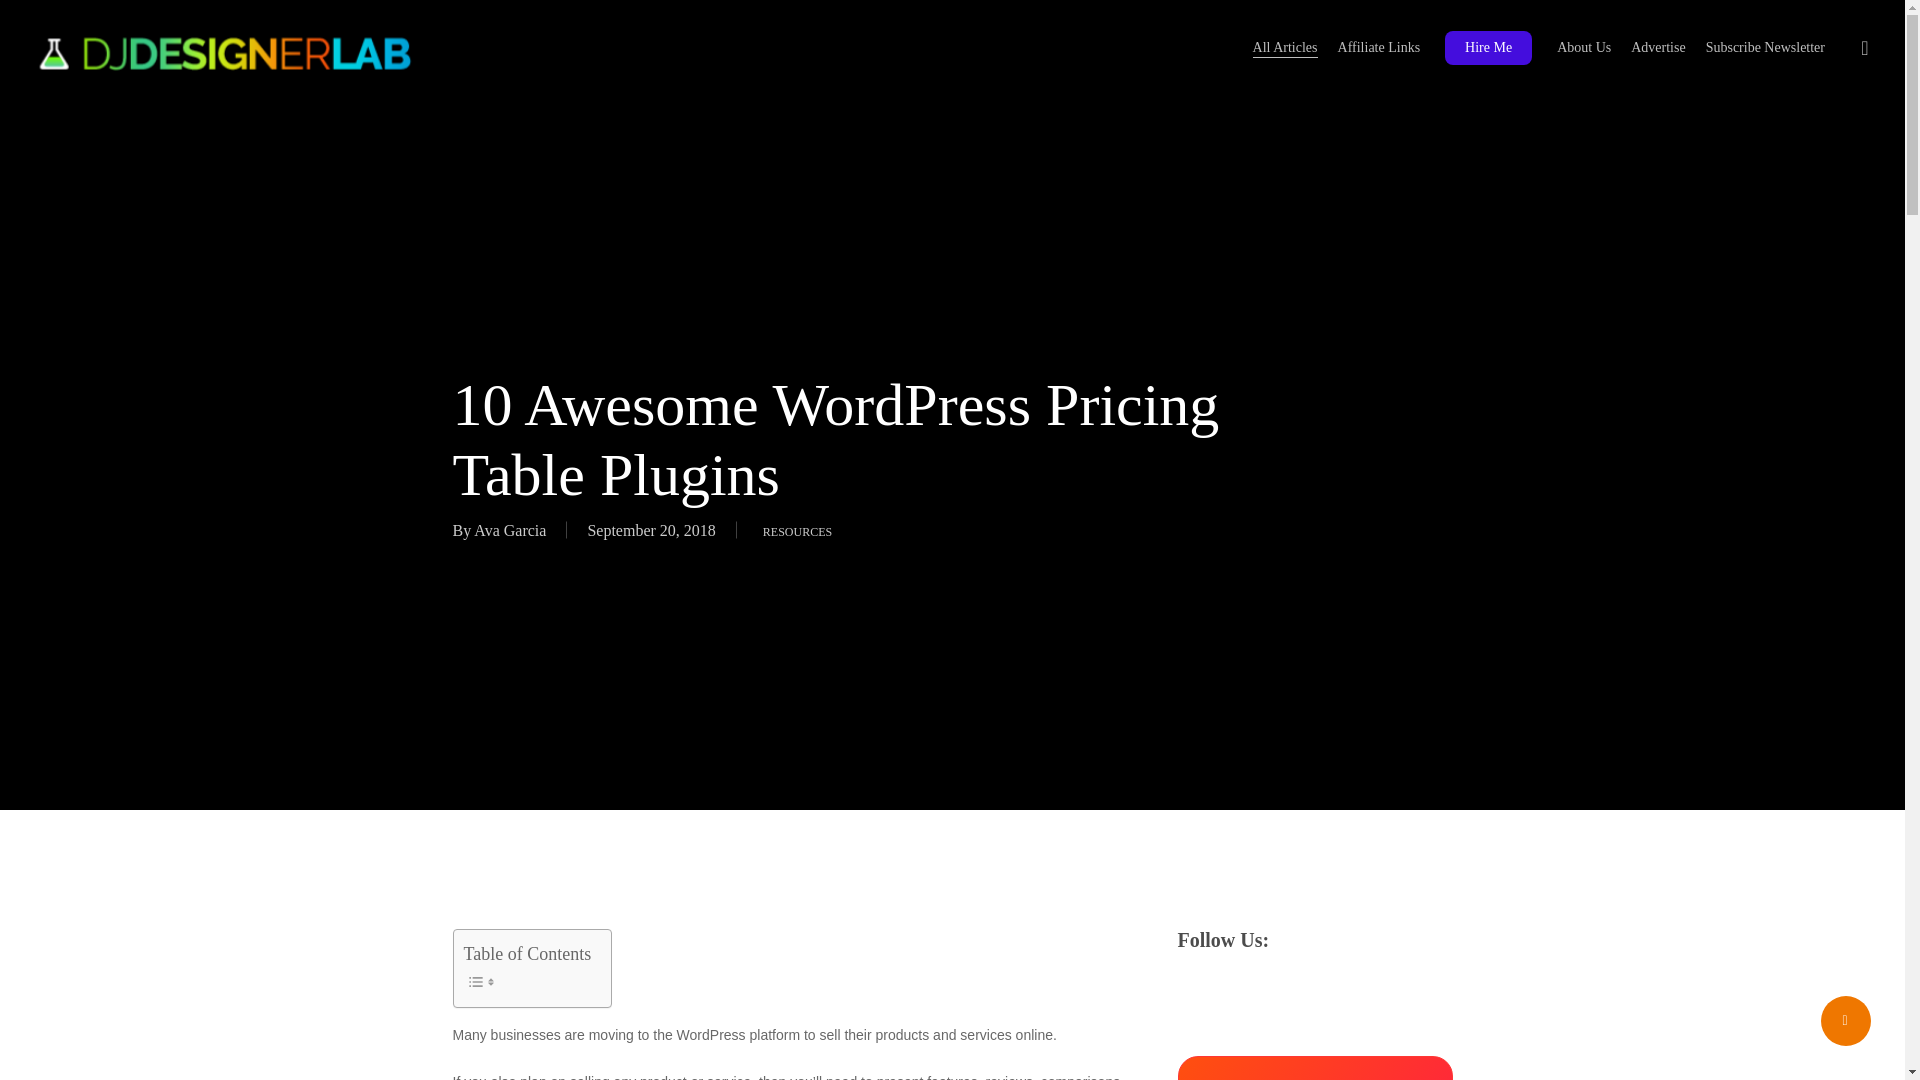 The width and height of the screenshot is (1920, 1080). I want to click on Affiliate Links, so click(1379, 48).